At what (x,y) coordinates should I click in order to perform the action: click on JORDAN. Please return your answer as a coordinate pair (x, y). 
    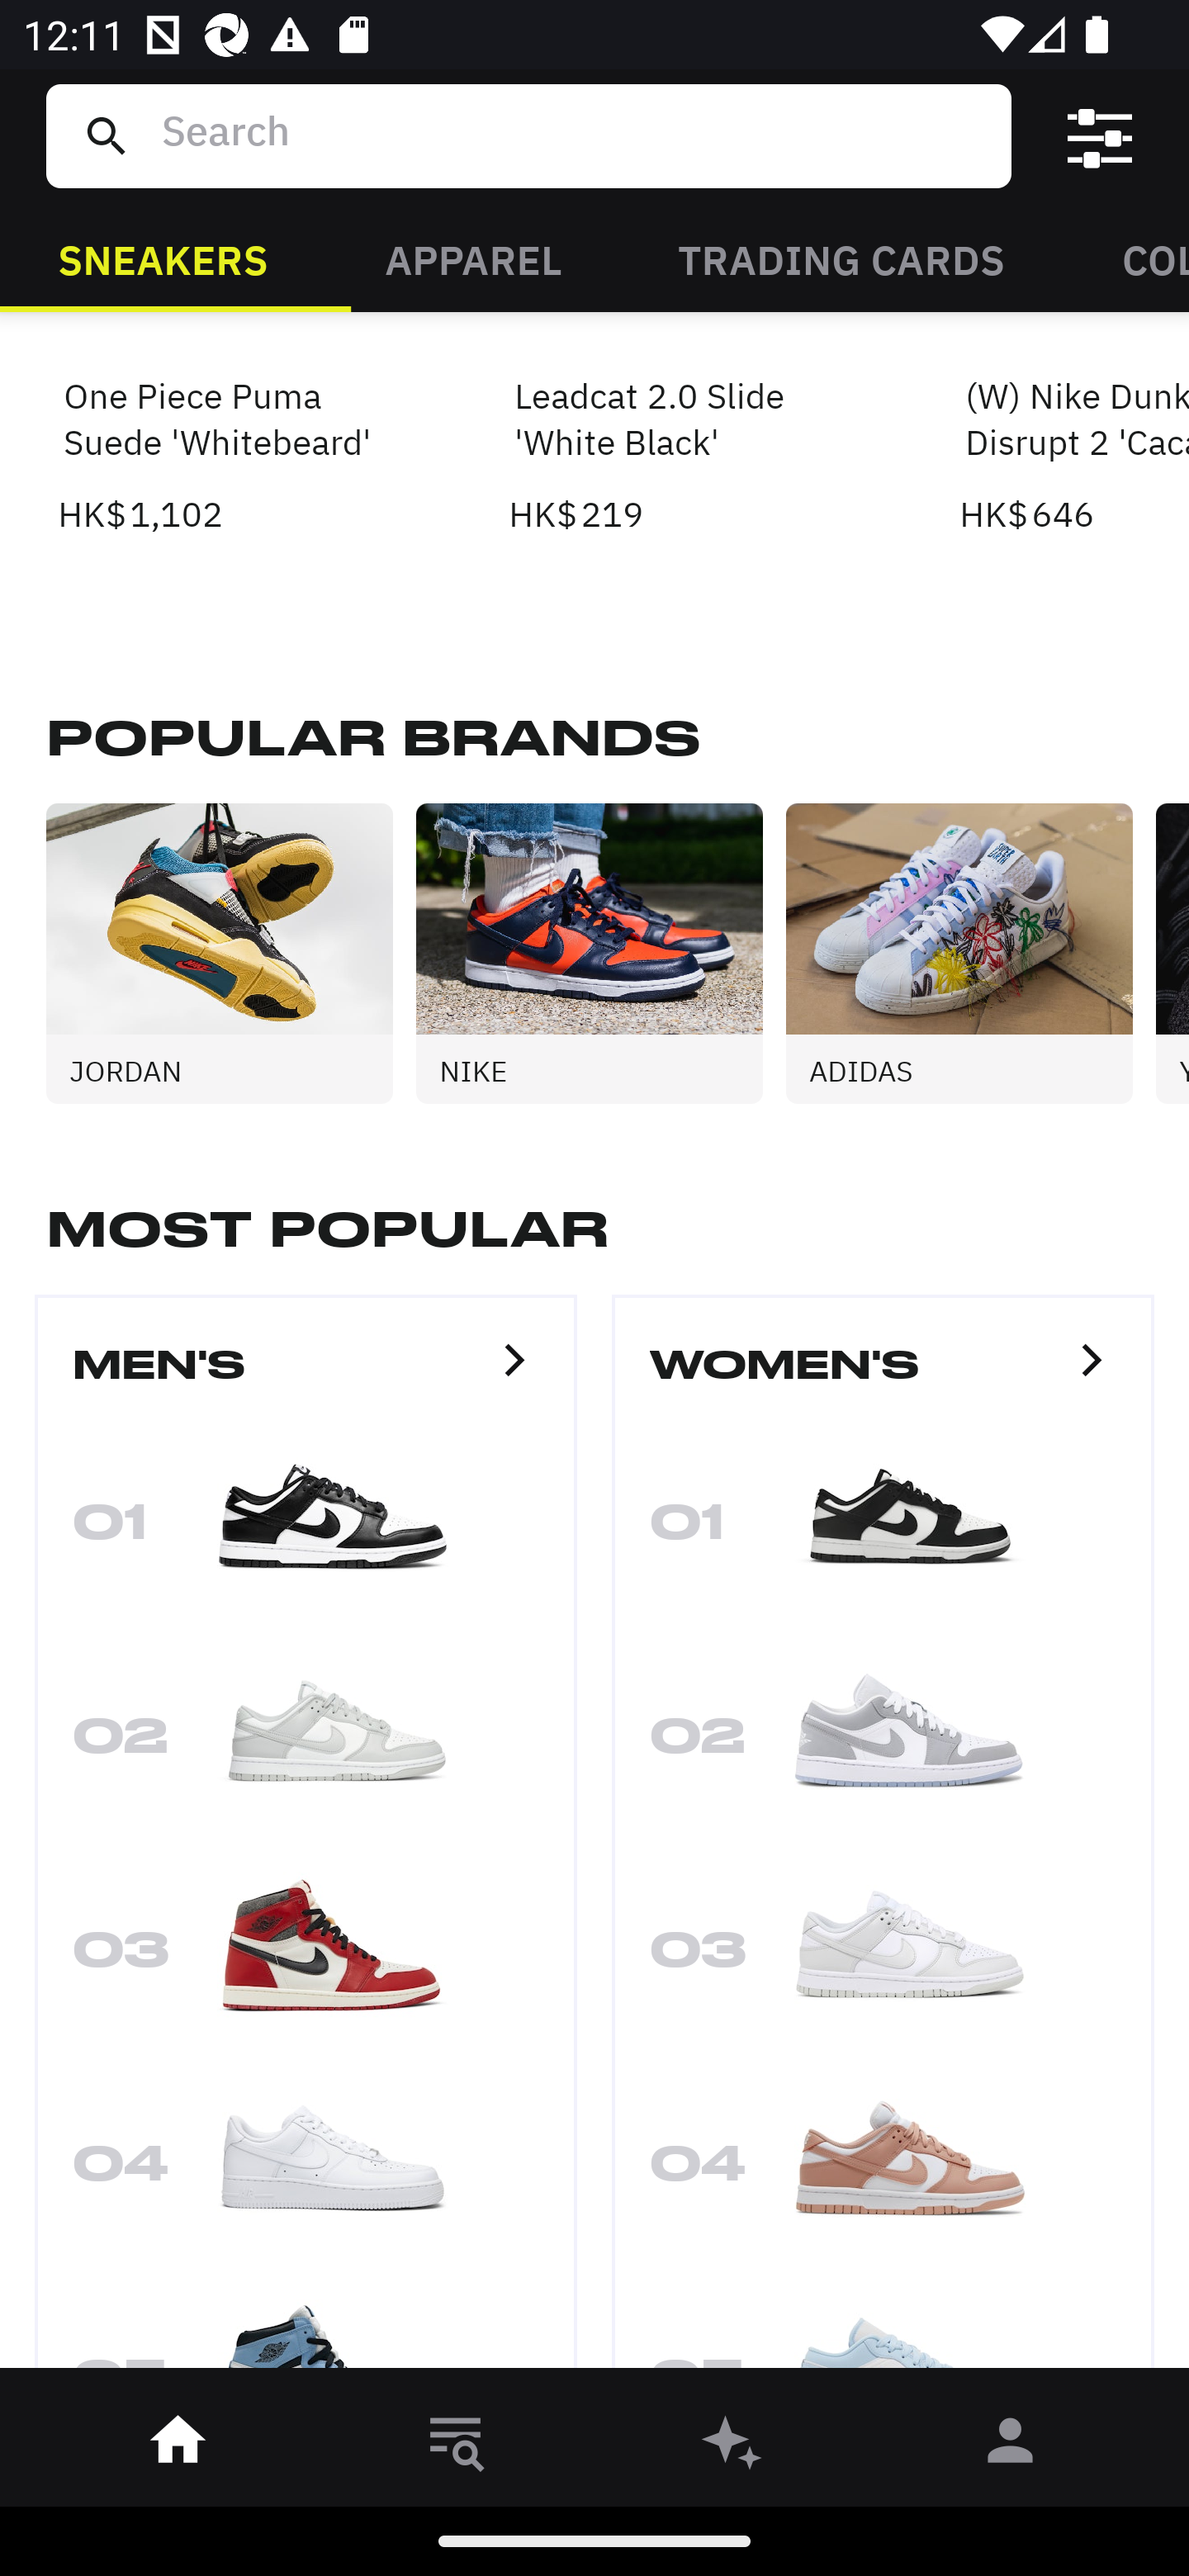
    Looking at the image, I should click on (231, 954).